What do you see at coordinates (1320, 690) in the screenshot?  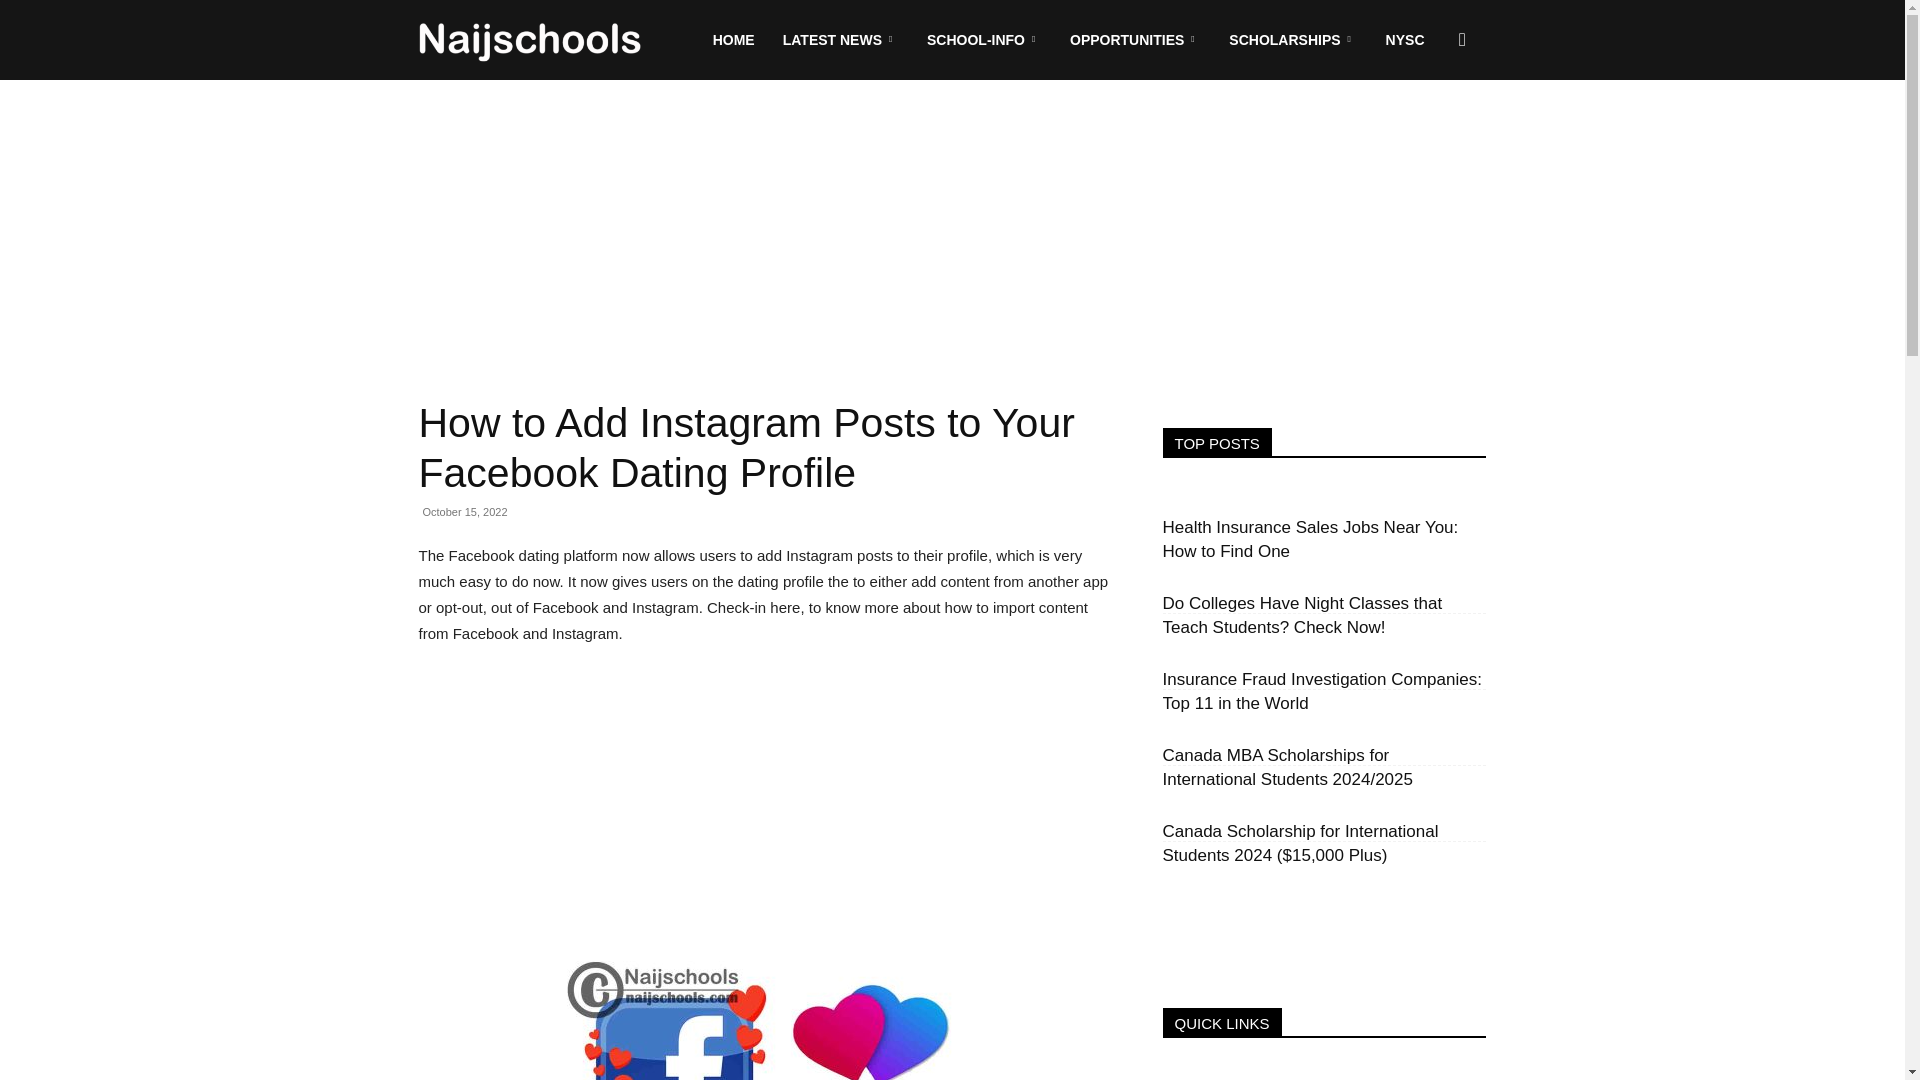 I see `Insurance Fraud Investigation Companies: Top 11 in the World` at bounding box center [1320, 690].